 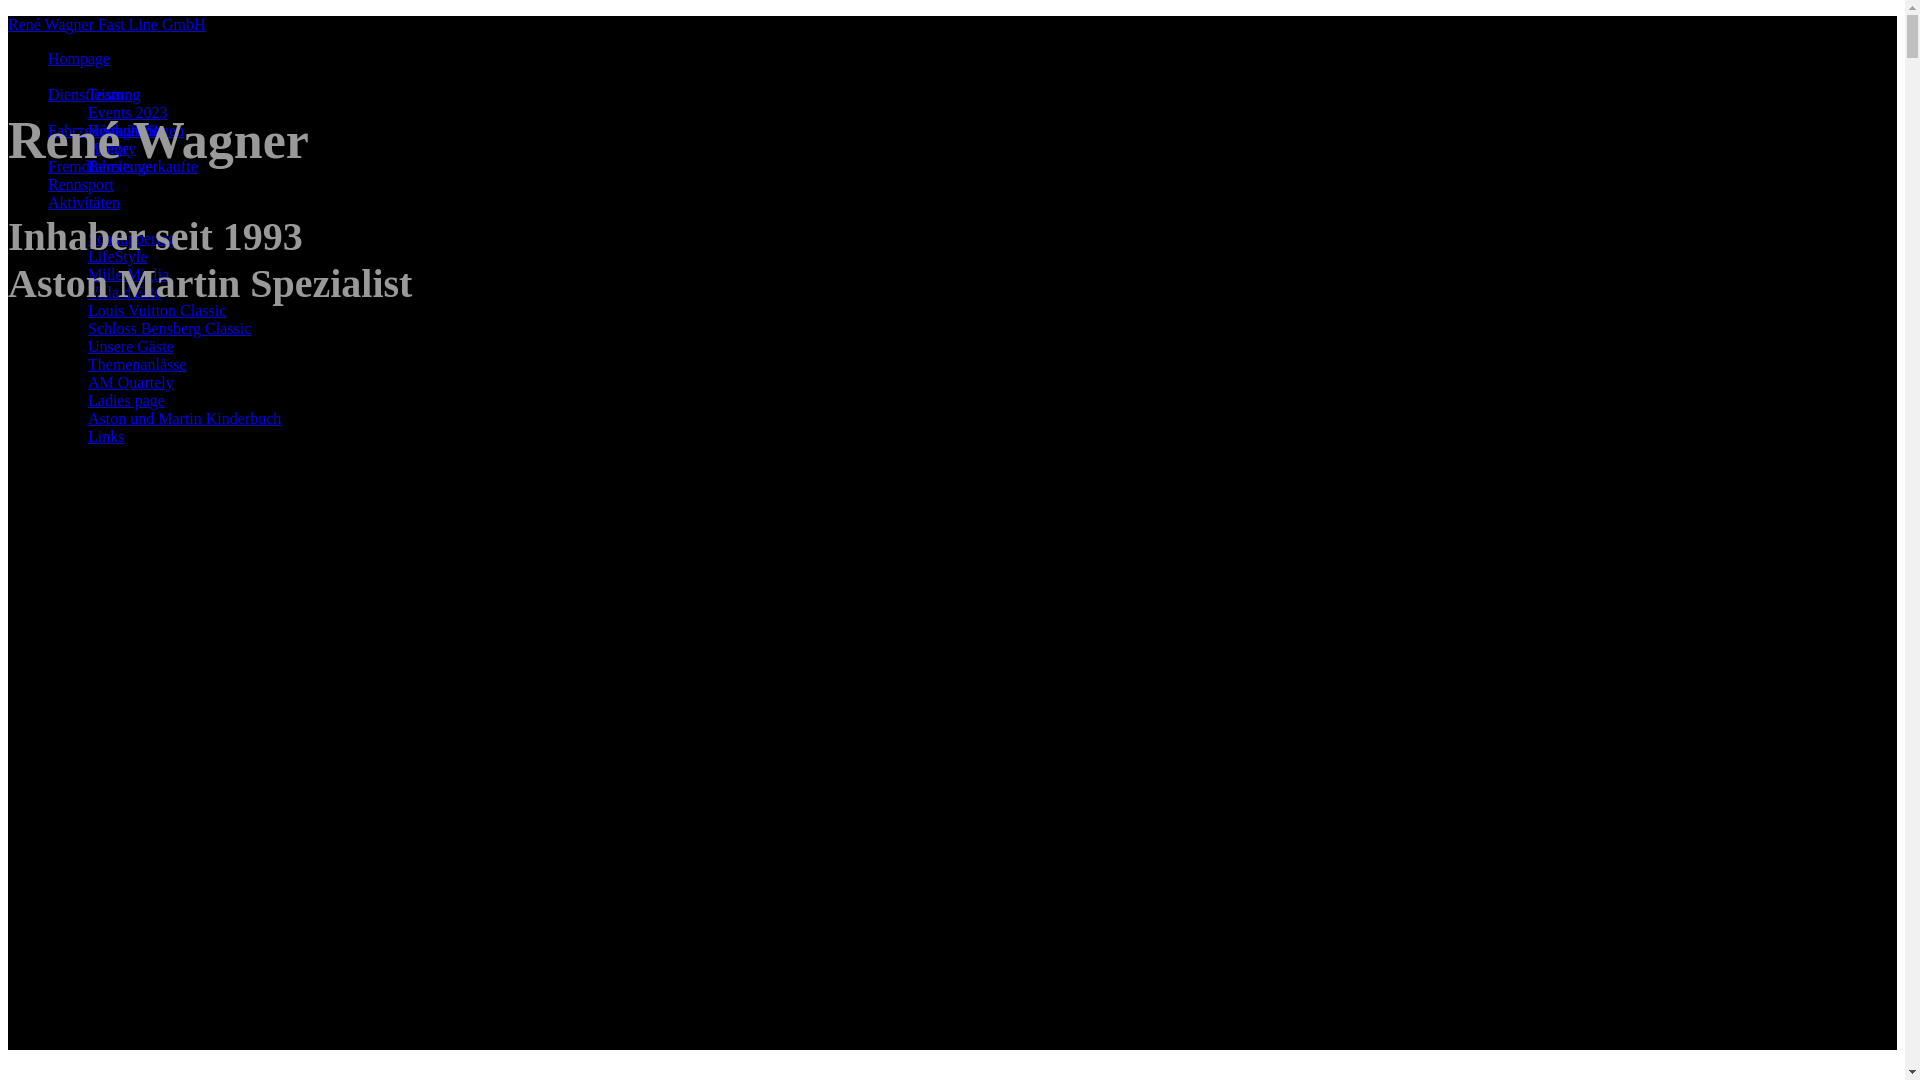 What do you see at coordinates (94, 94) in the screenshot?
I see `Dienstleistung` at bounding box center [94, 94].